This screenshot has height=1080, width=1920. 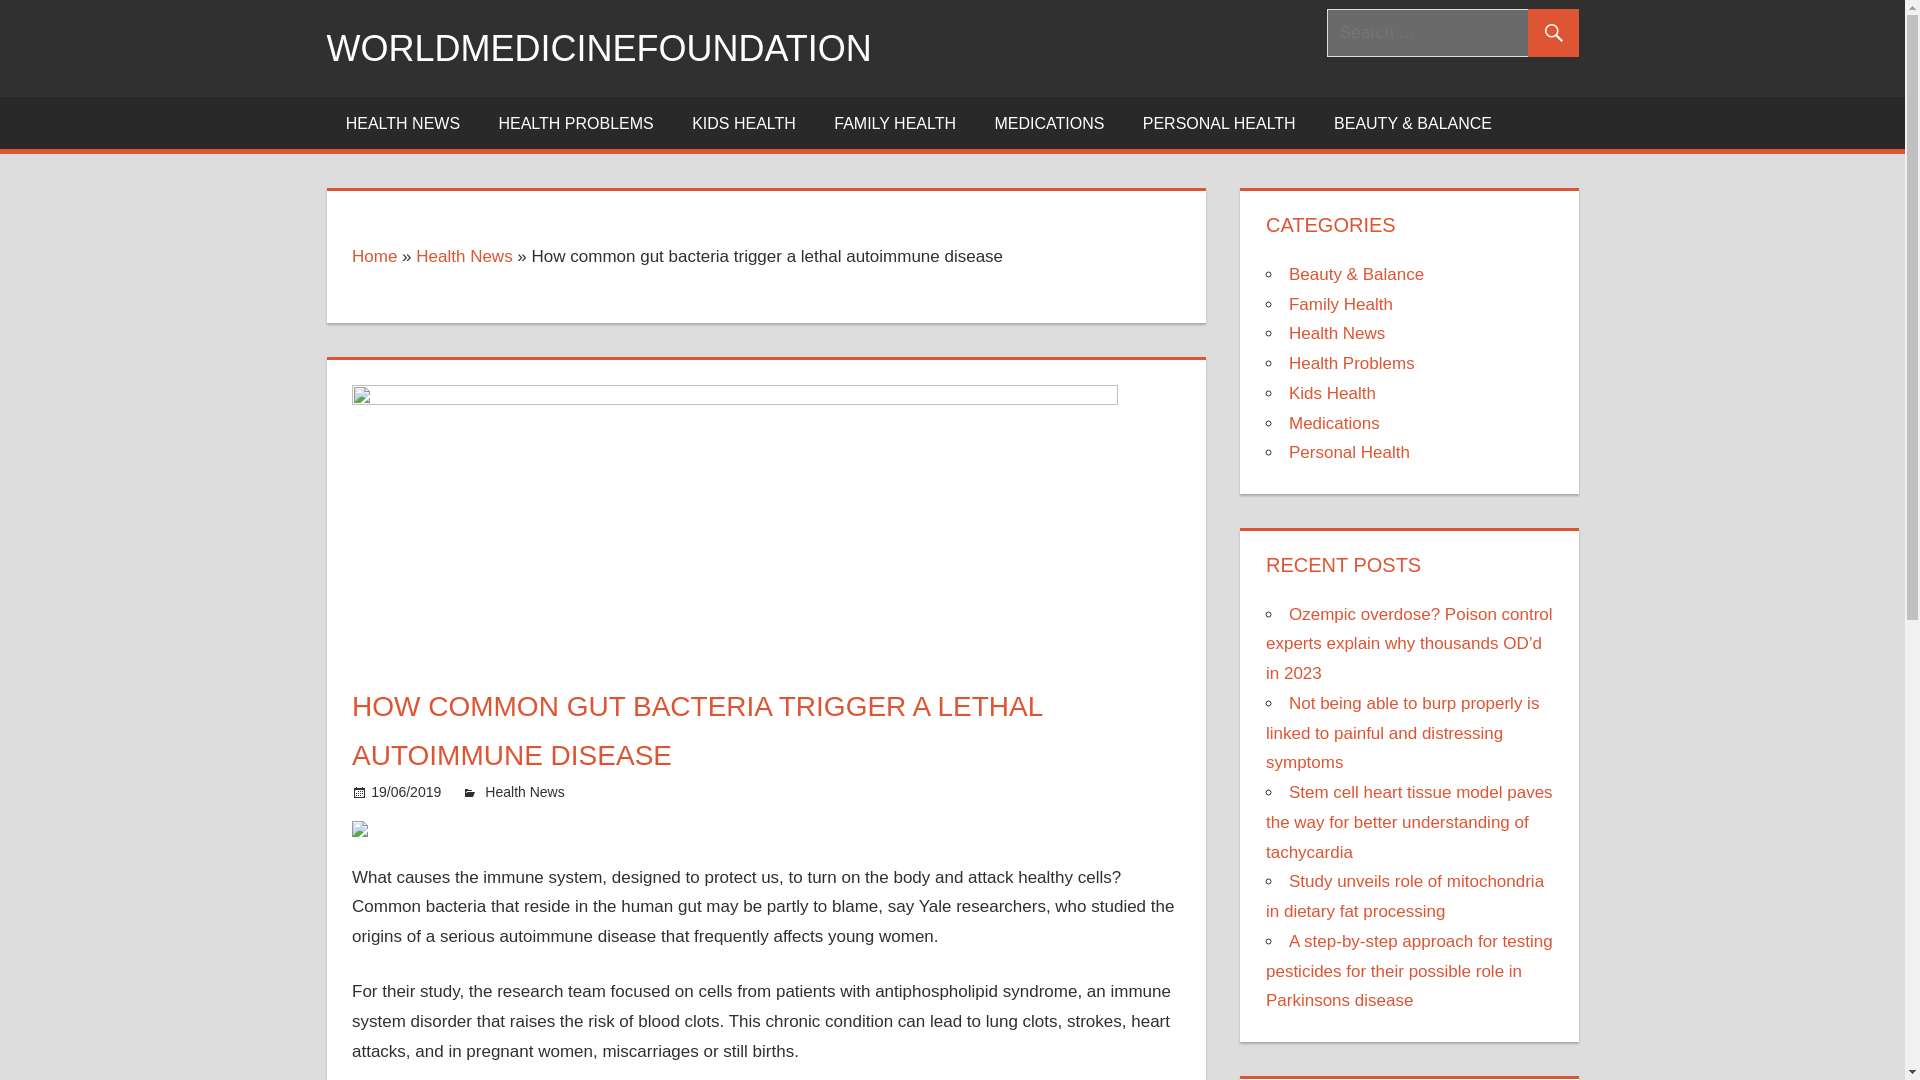 What do you see at coordinates (406, 792) in the screenshot?
I see `8:37 pm` at bounding box center [406, 792].